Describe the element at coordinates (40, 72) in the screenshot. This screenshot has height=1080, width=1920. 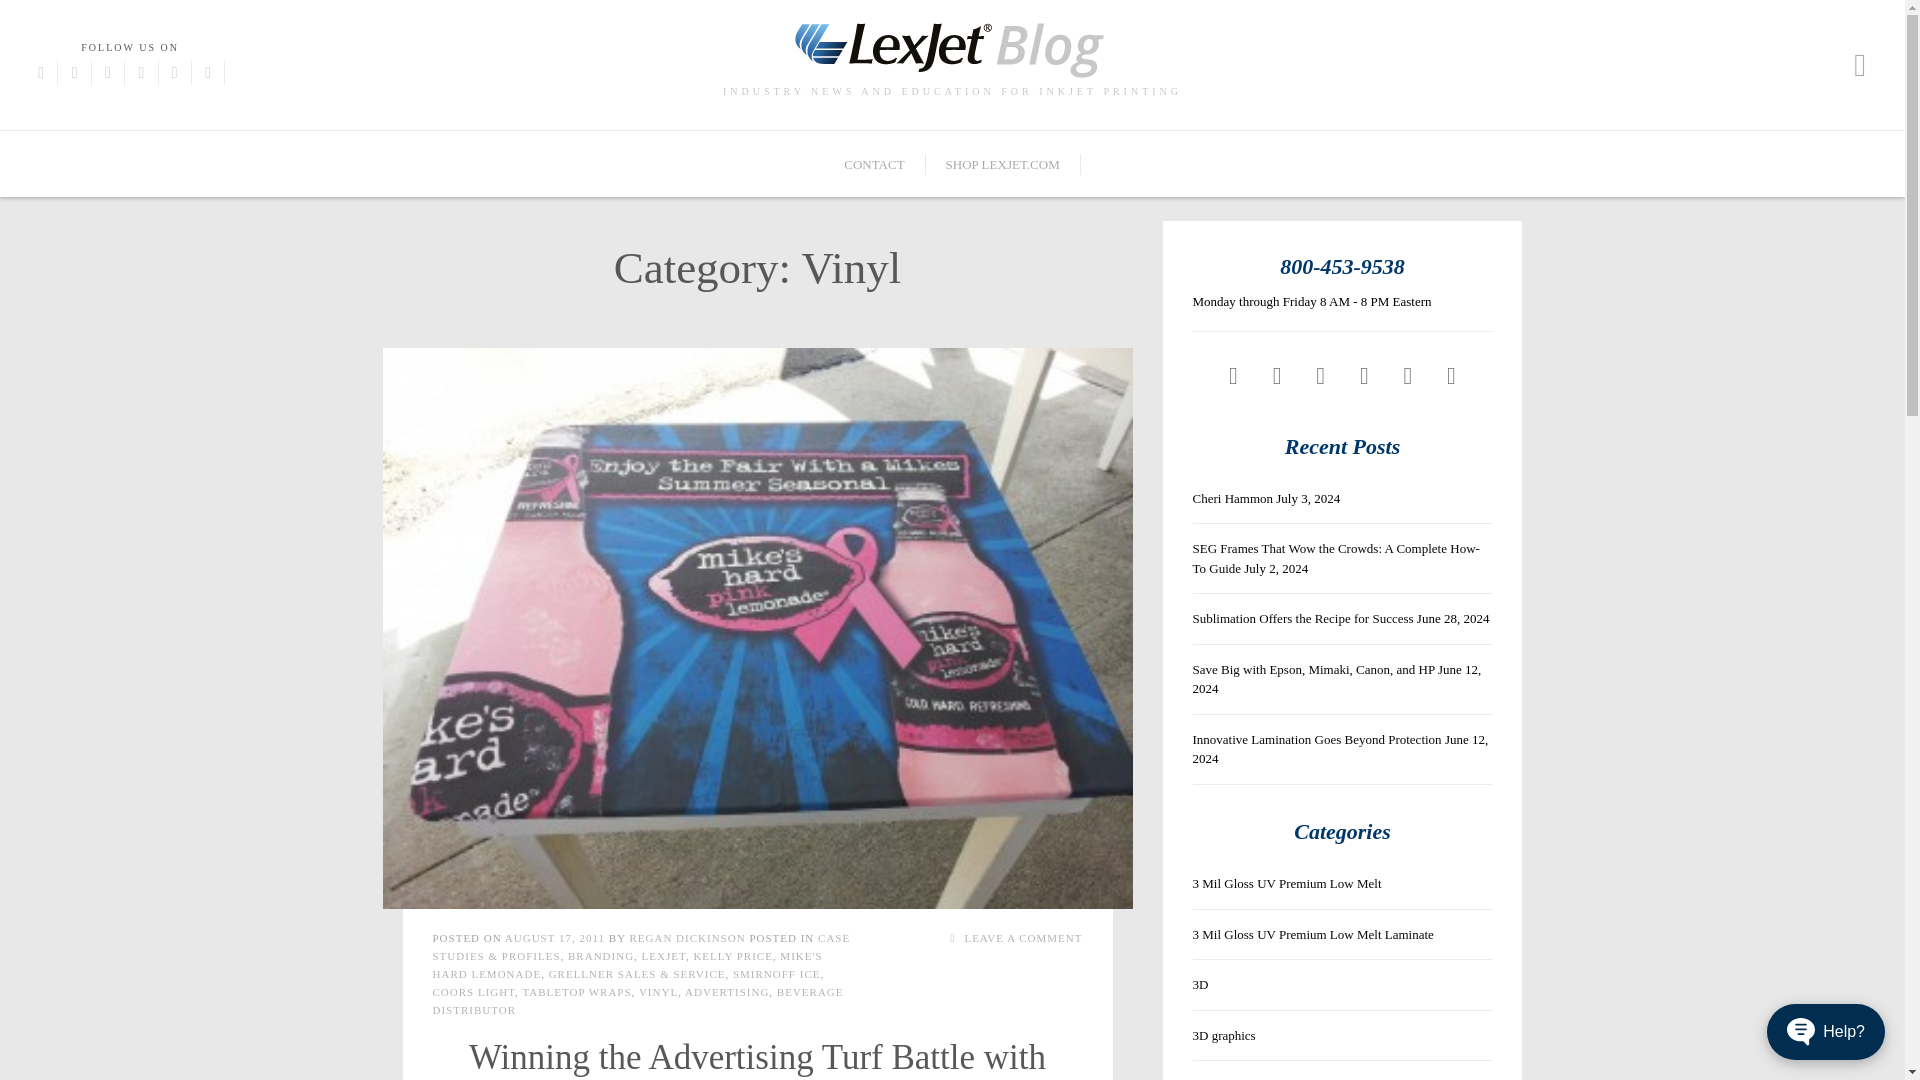
I see `Facebook` at that location.